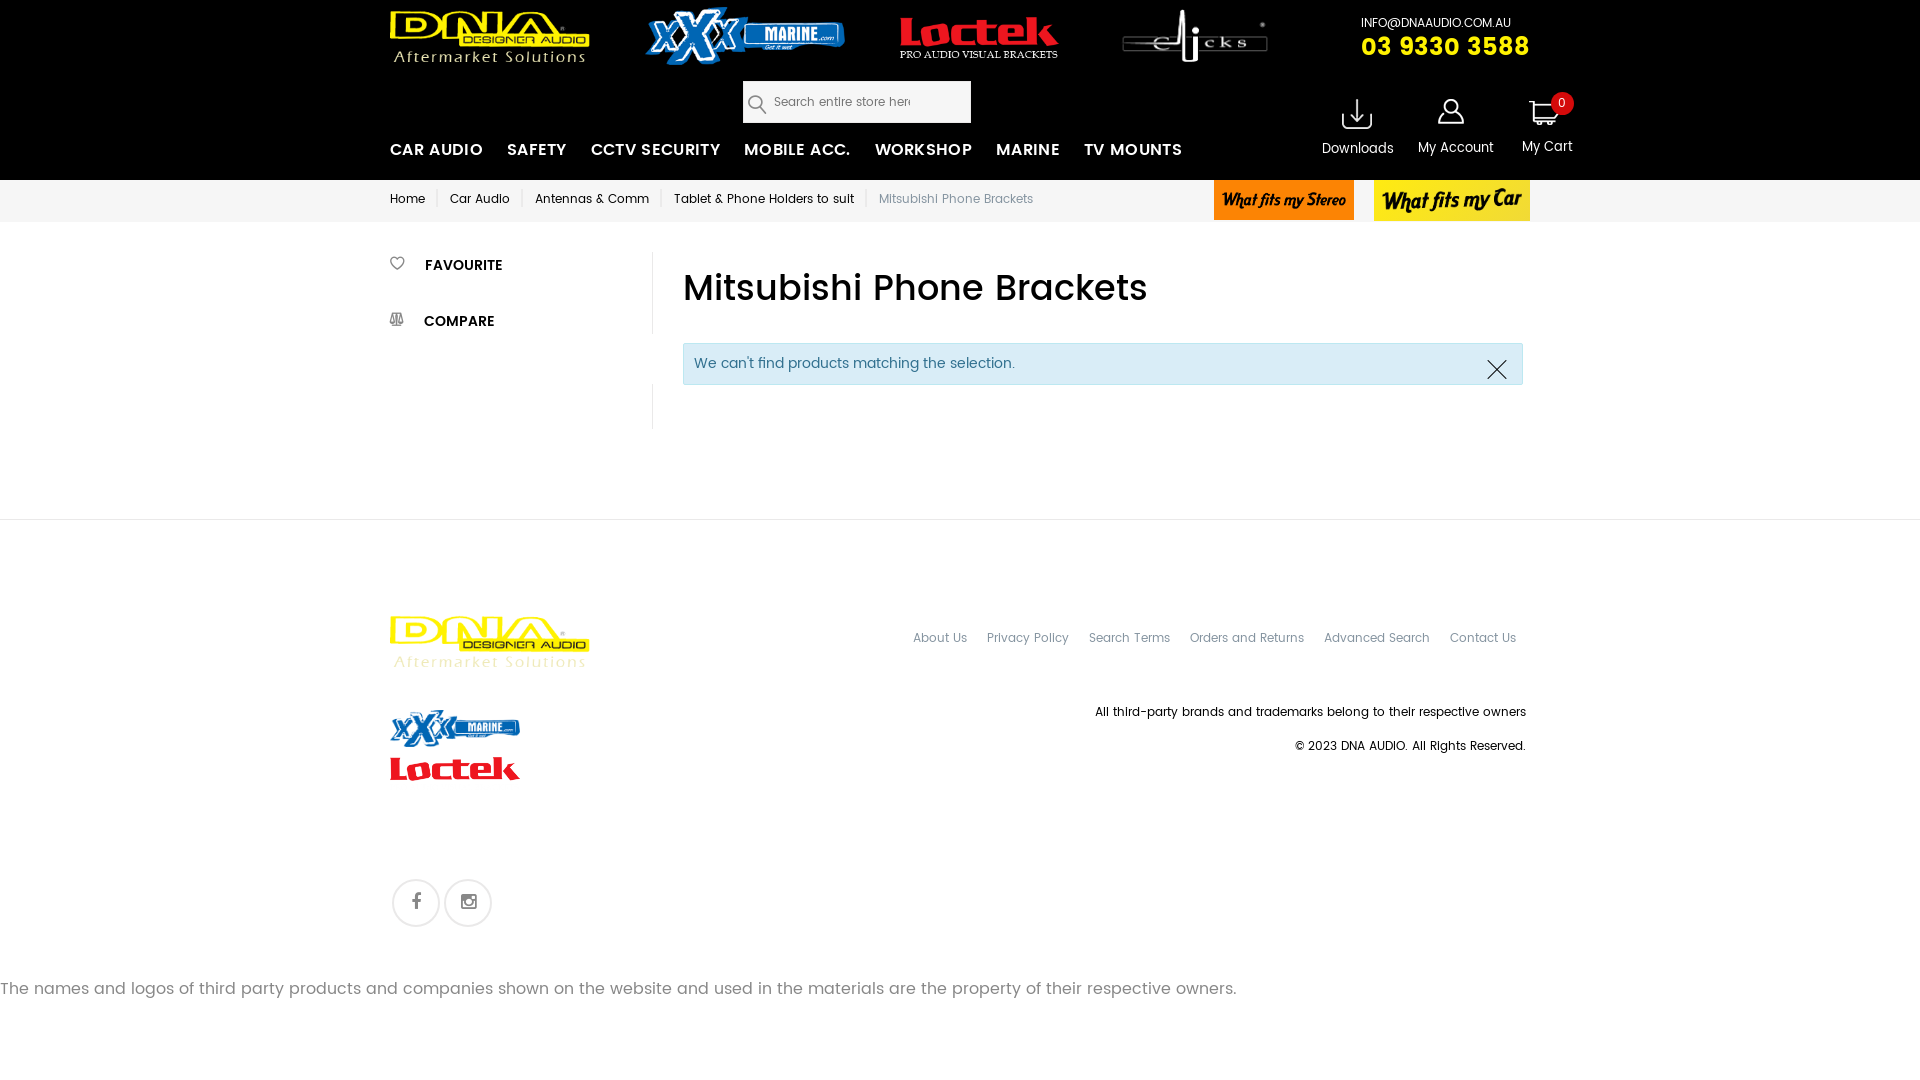  What do you see at coordinates (408, 200) in the screenshot?
I see `Home` at bounding box center [408, 200].